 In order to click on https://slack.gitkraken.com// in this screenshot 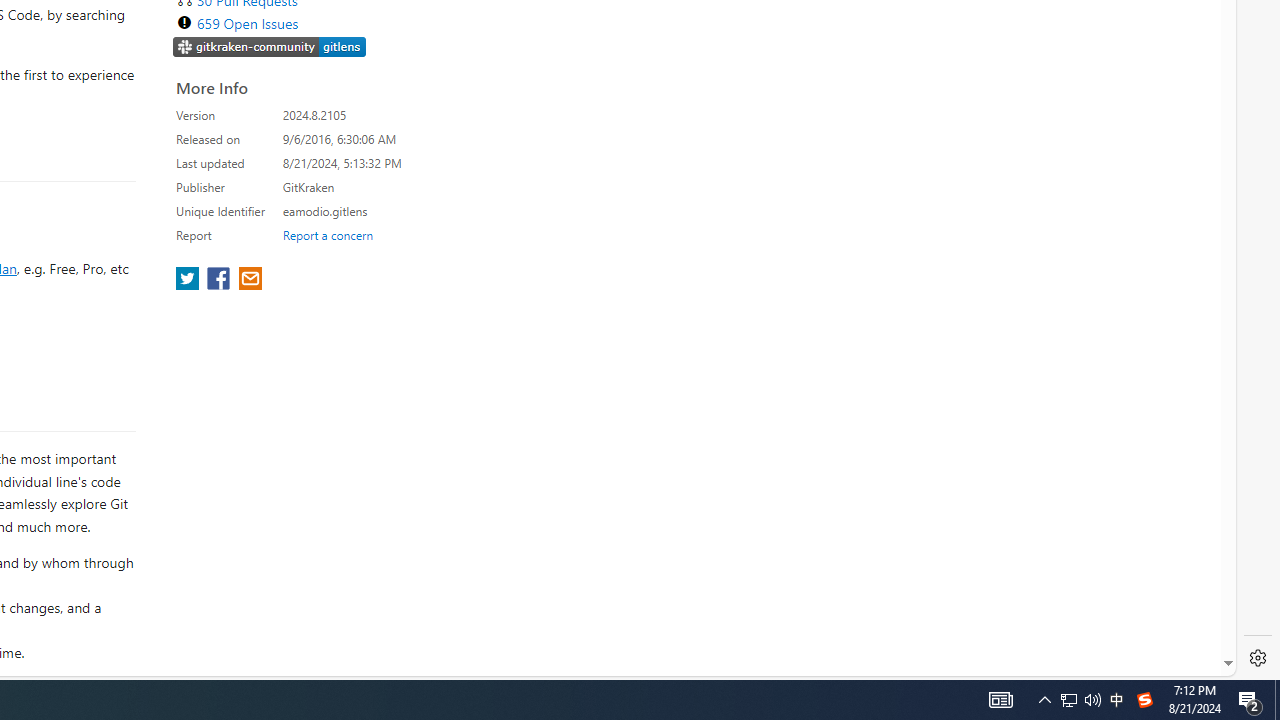, I will do `click(270, 46)`.